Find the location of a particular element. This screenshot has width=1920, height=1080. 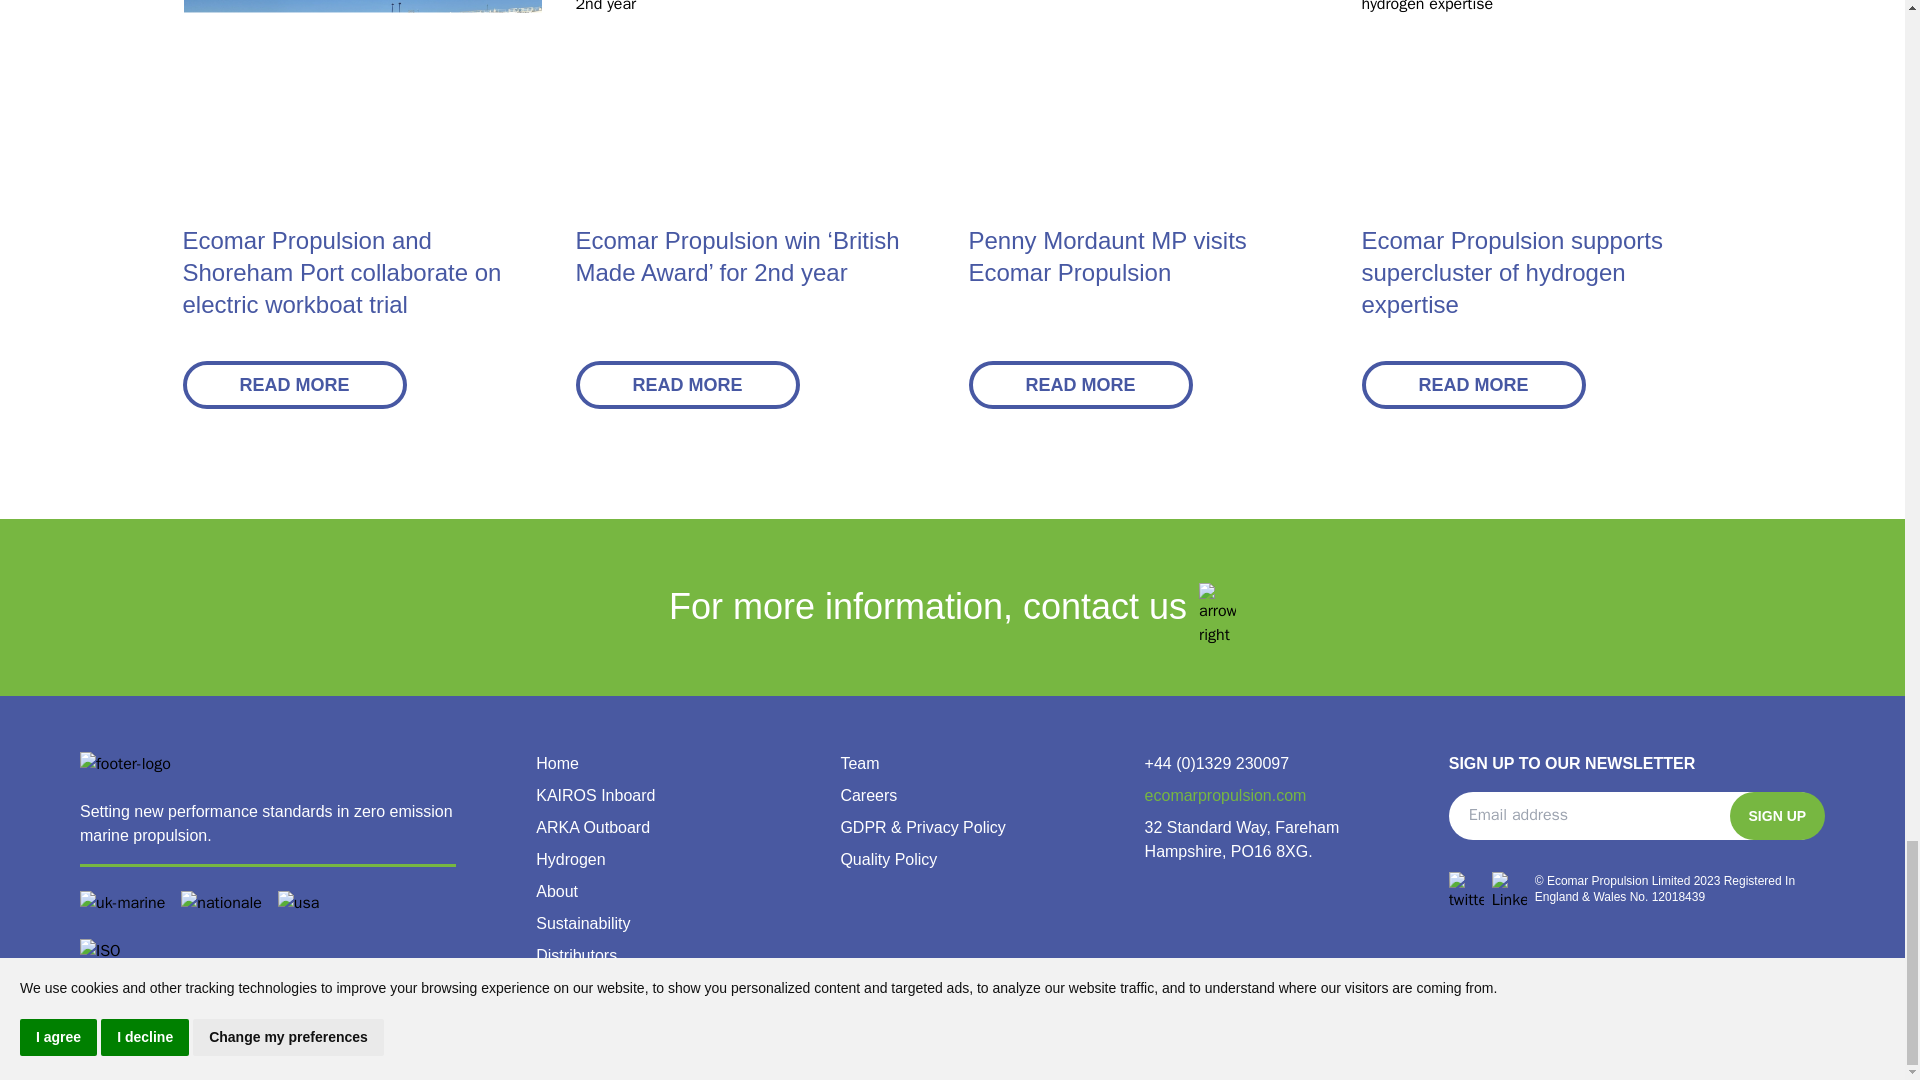

KAIROS Inboard is located at coordinates (594, 795).